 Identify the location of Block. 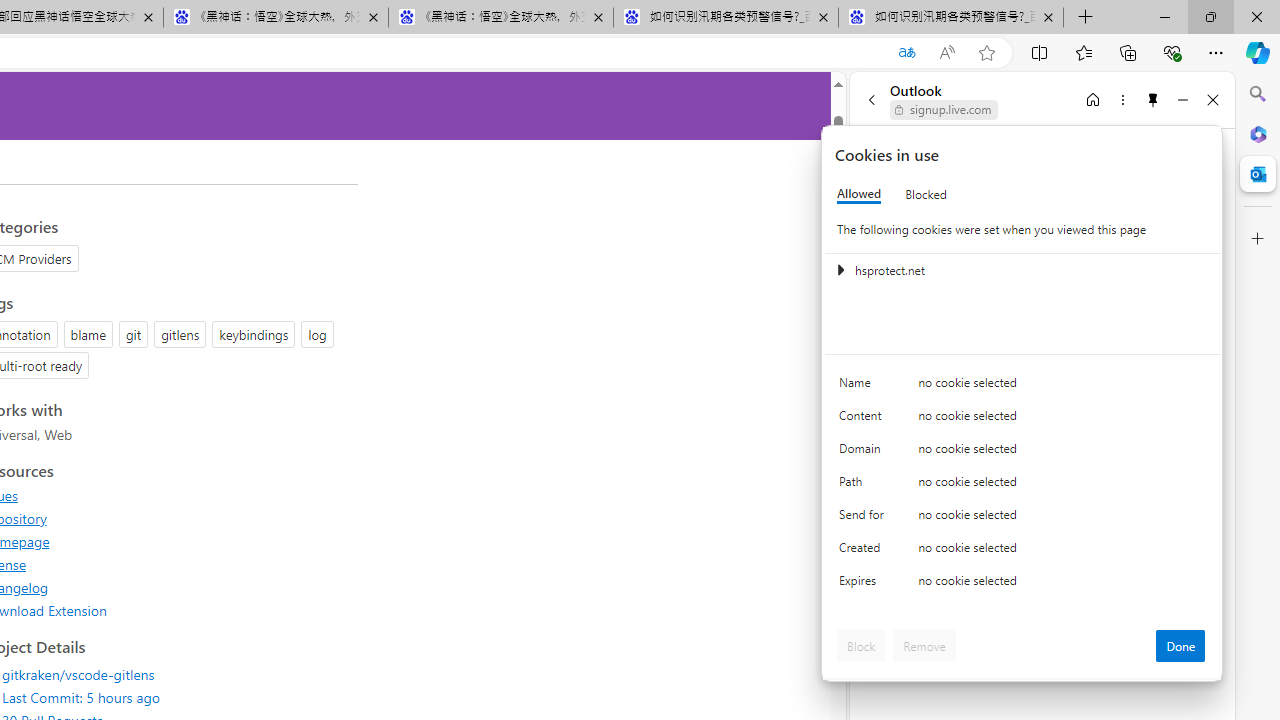
(861, 646).